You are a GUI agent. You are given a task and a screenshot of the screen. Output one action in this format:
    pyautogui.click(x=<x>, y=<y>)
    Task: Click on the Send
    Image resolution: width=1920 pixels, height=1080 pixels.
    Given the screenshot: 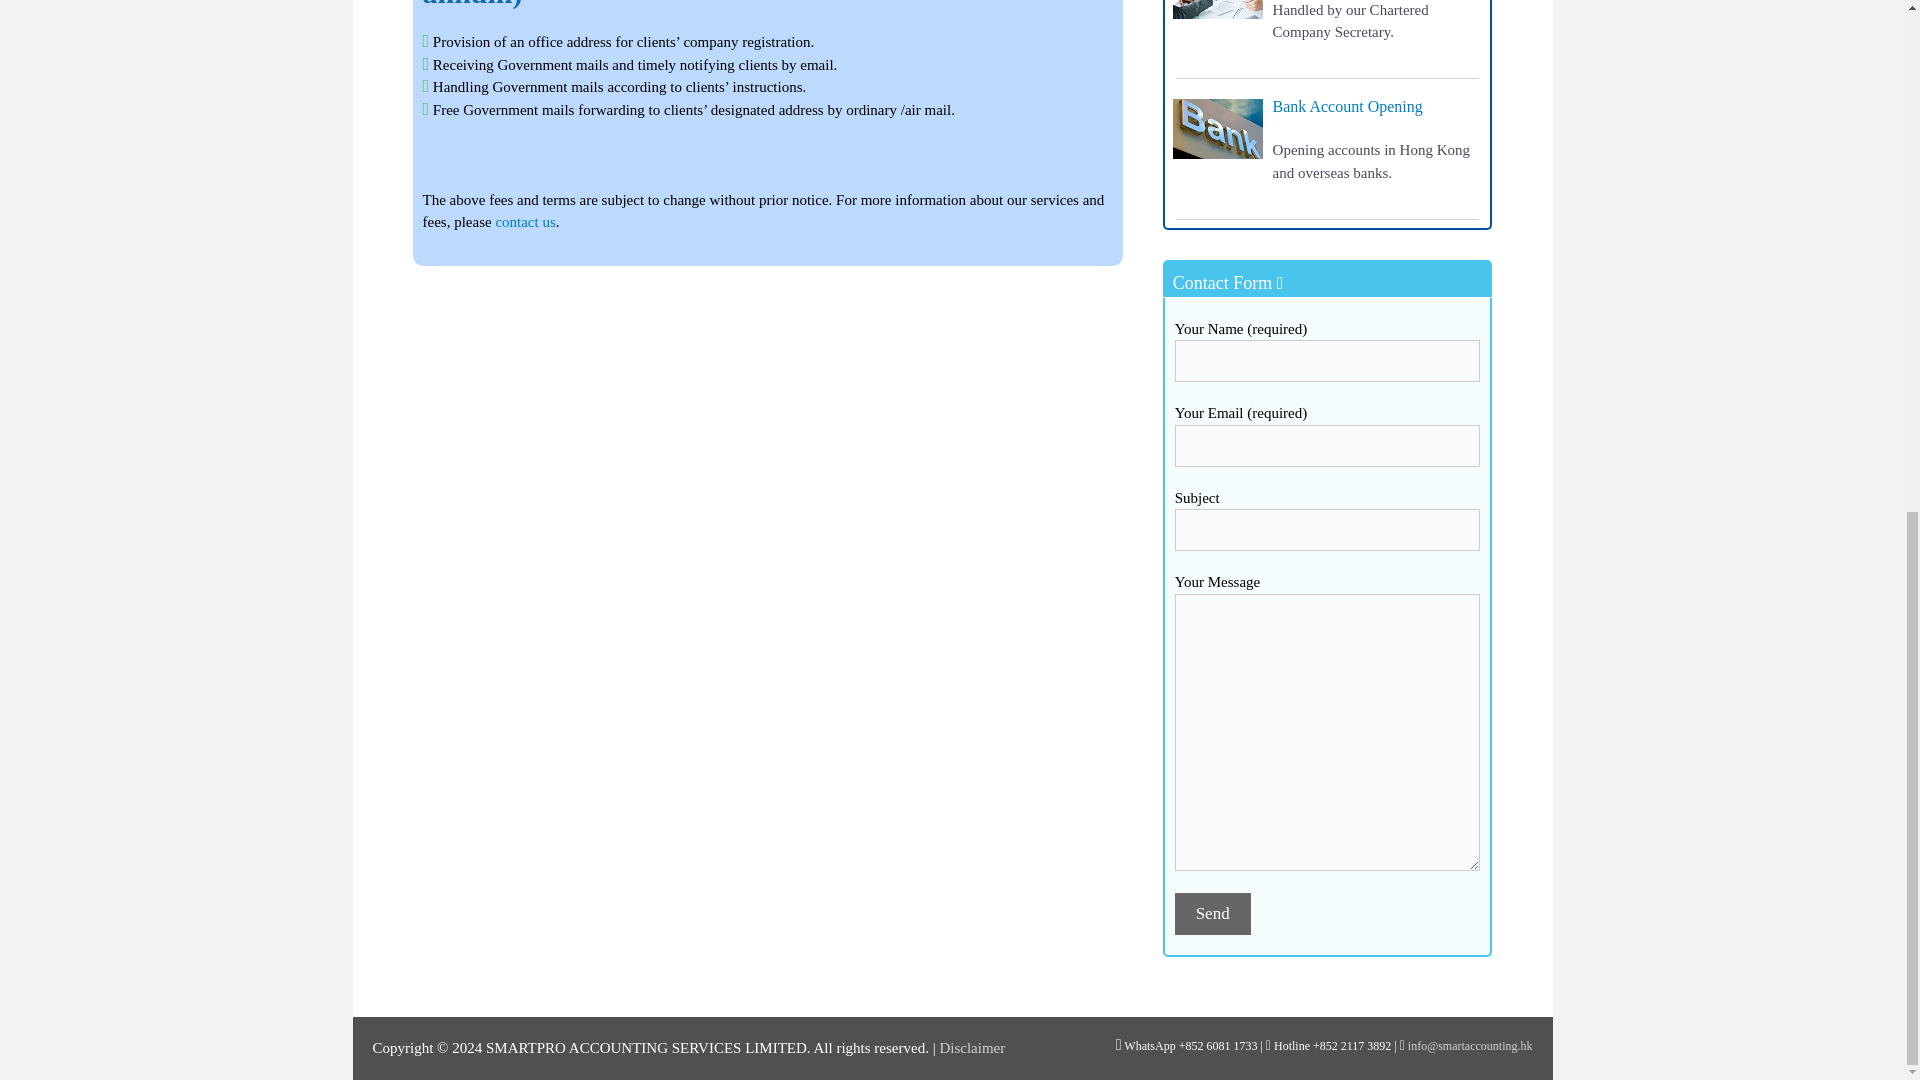 What is the action you would take?
    pyautogui.click(x=1213, y=914)
    